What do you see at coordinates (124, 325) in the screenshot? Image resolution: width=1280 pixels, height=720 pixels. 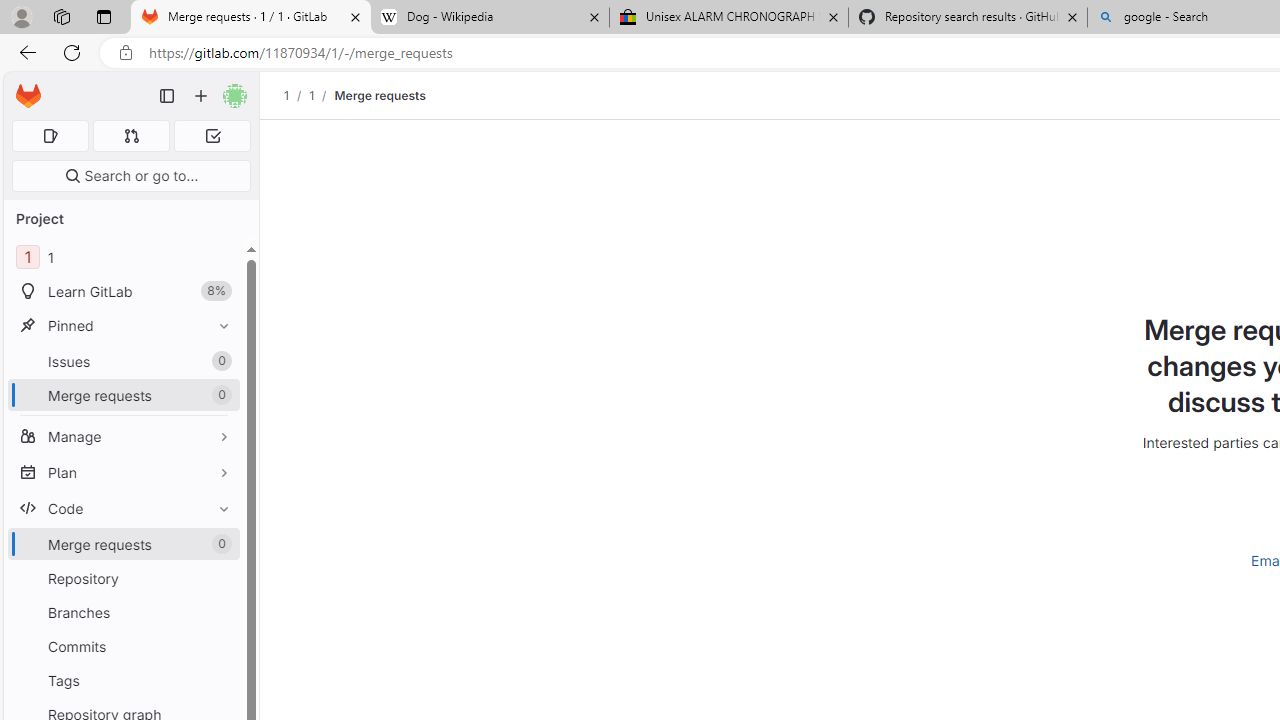 I see `Pinned` at bounding box center [124, 325].